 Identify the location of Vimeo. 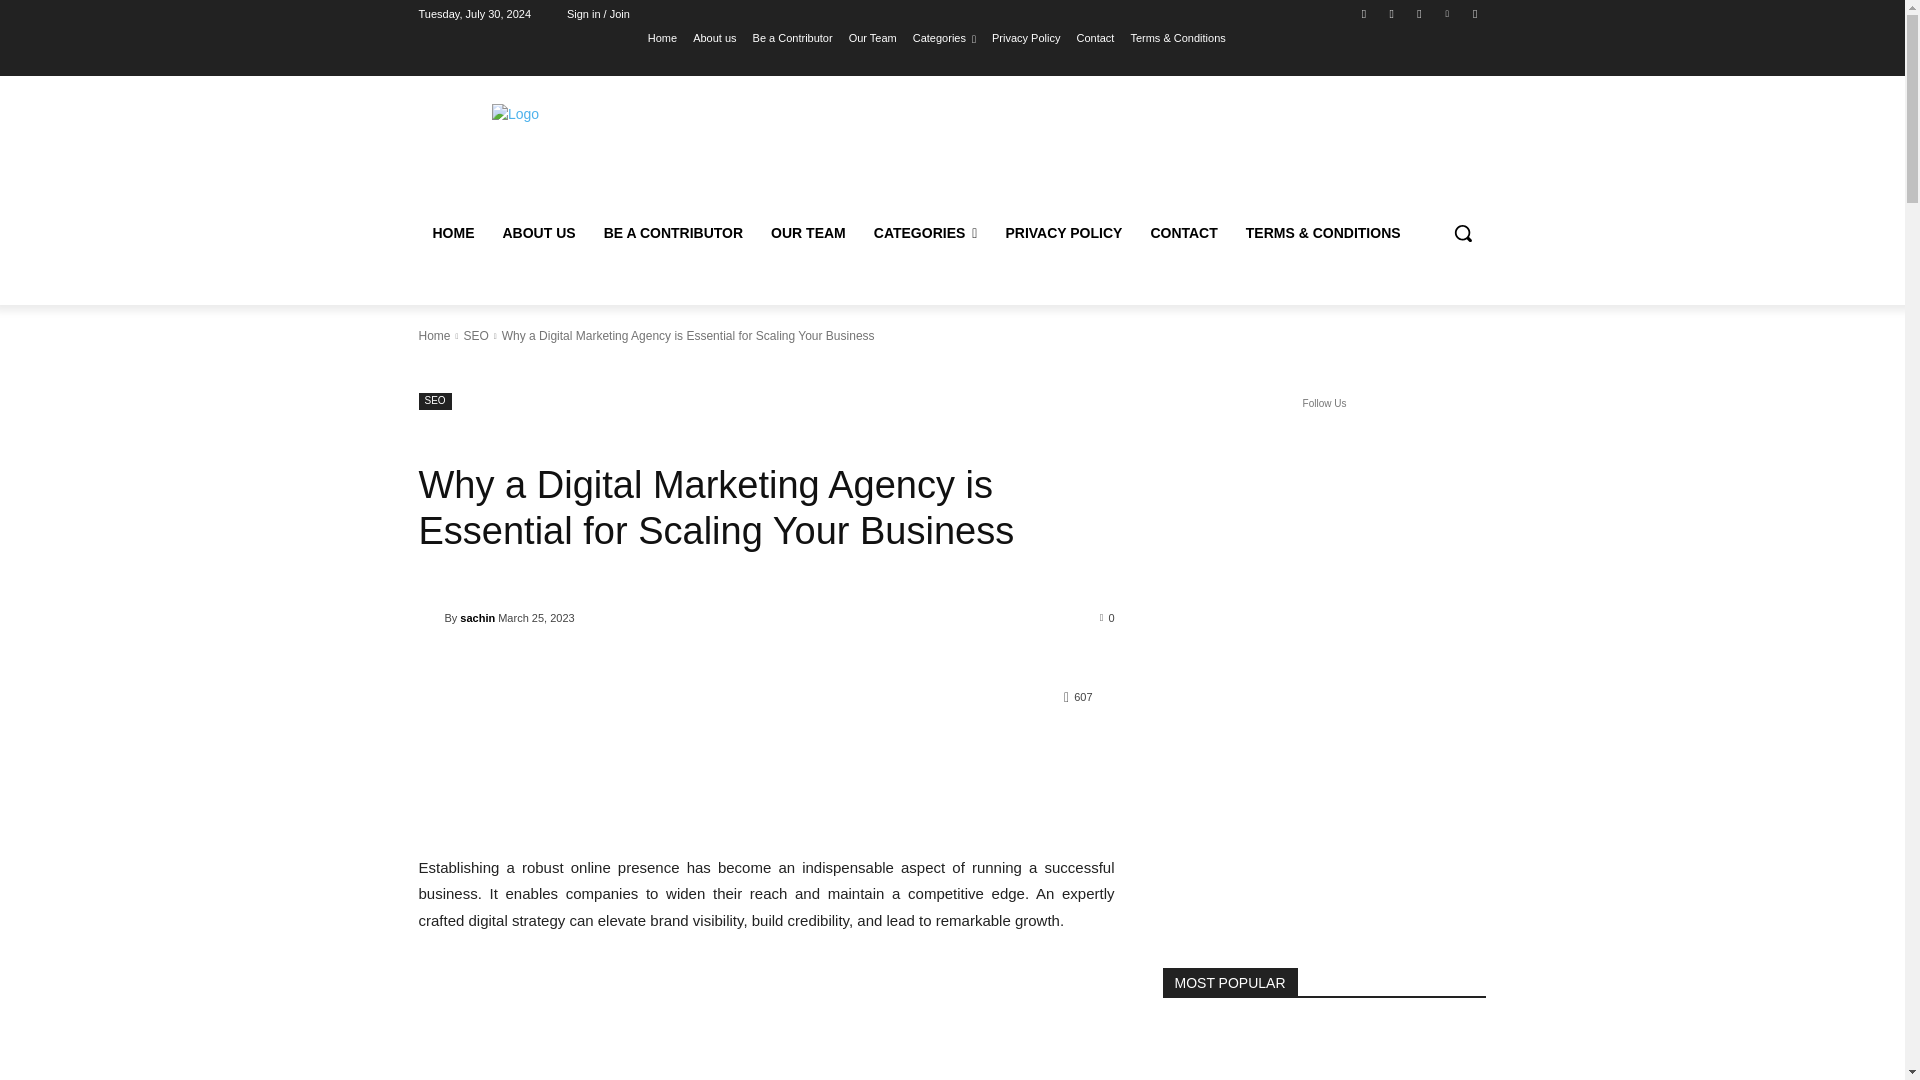
(1448, 13).